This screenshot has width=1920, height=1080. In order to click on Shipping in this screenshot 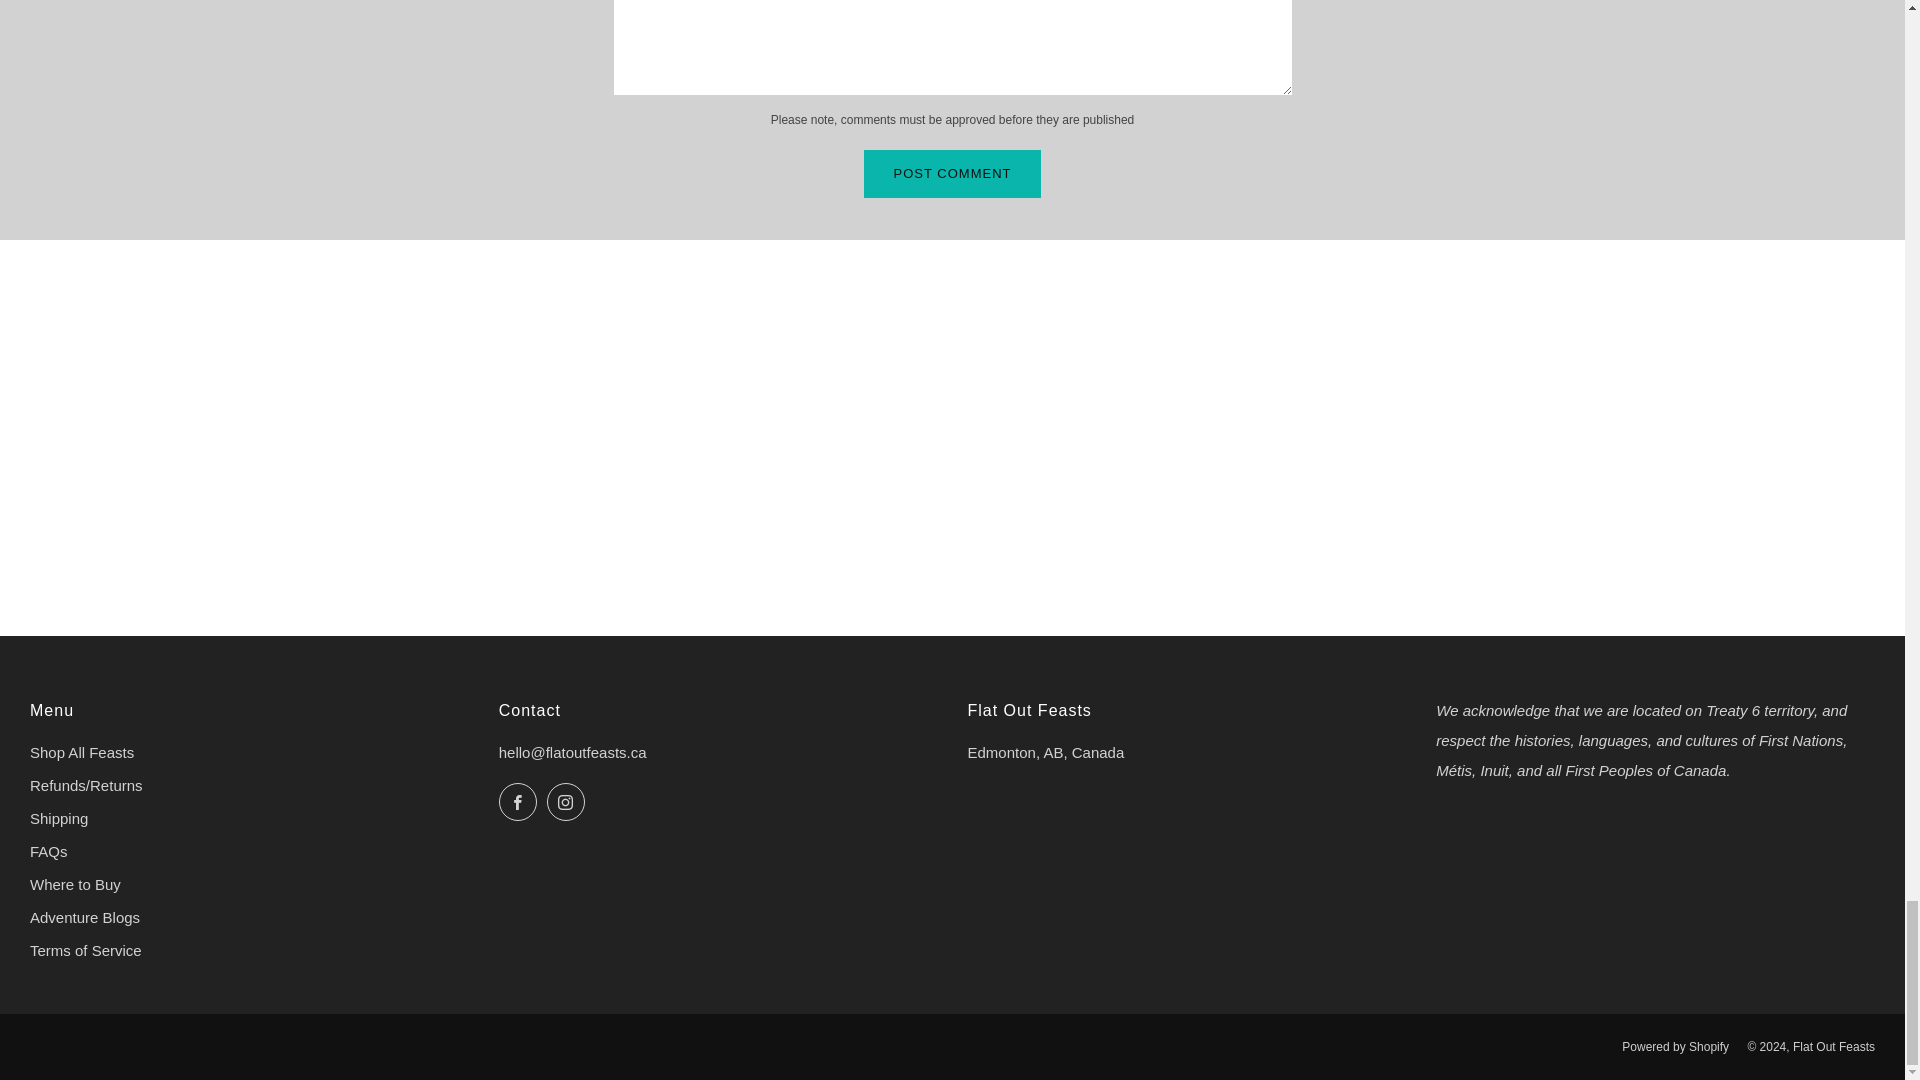, I will do `click(59, 818)`.